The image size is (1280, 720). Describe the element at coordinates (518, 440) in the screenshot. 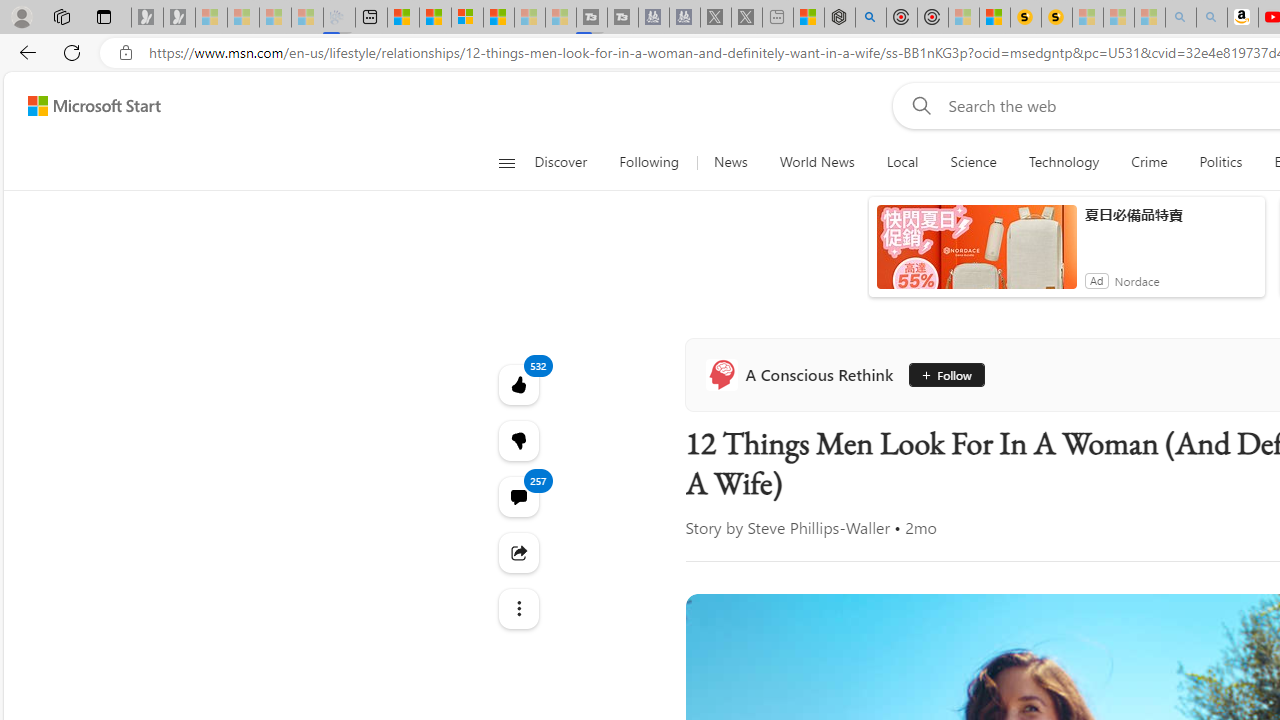

I see `More like this532Fewer like thisView comments` at that location.